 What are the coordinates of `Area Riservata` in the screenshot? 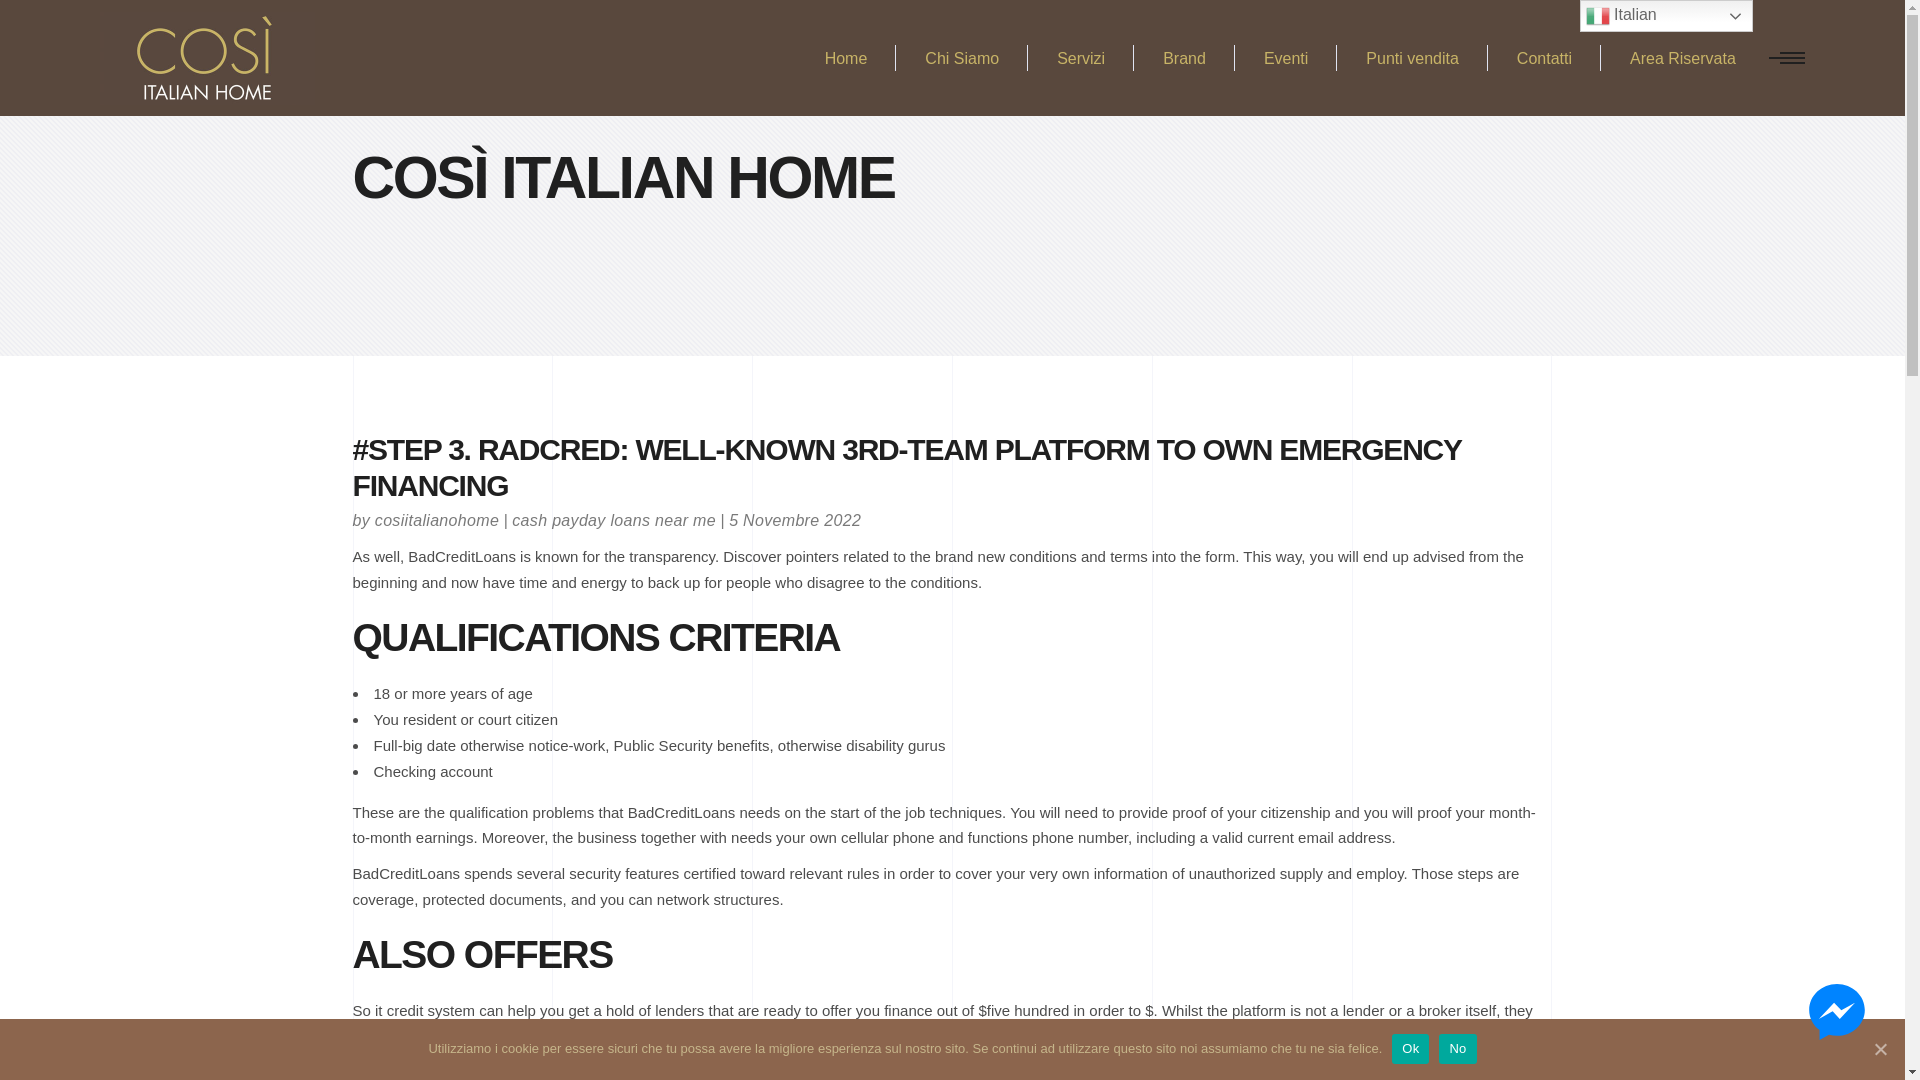 It's located at (1682, 58).